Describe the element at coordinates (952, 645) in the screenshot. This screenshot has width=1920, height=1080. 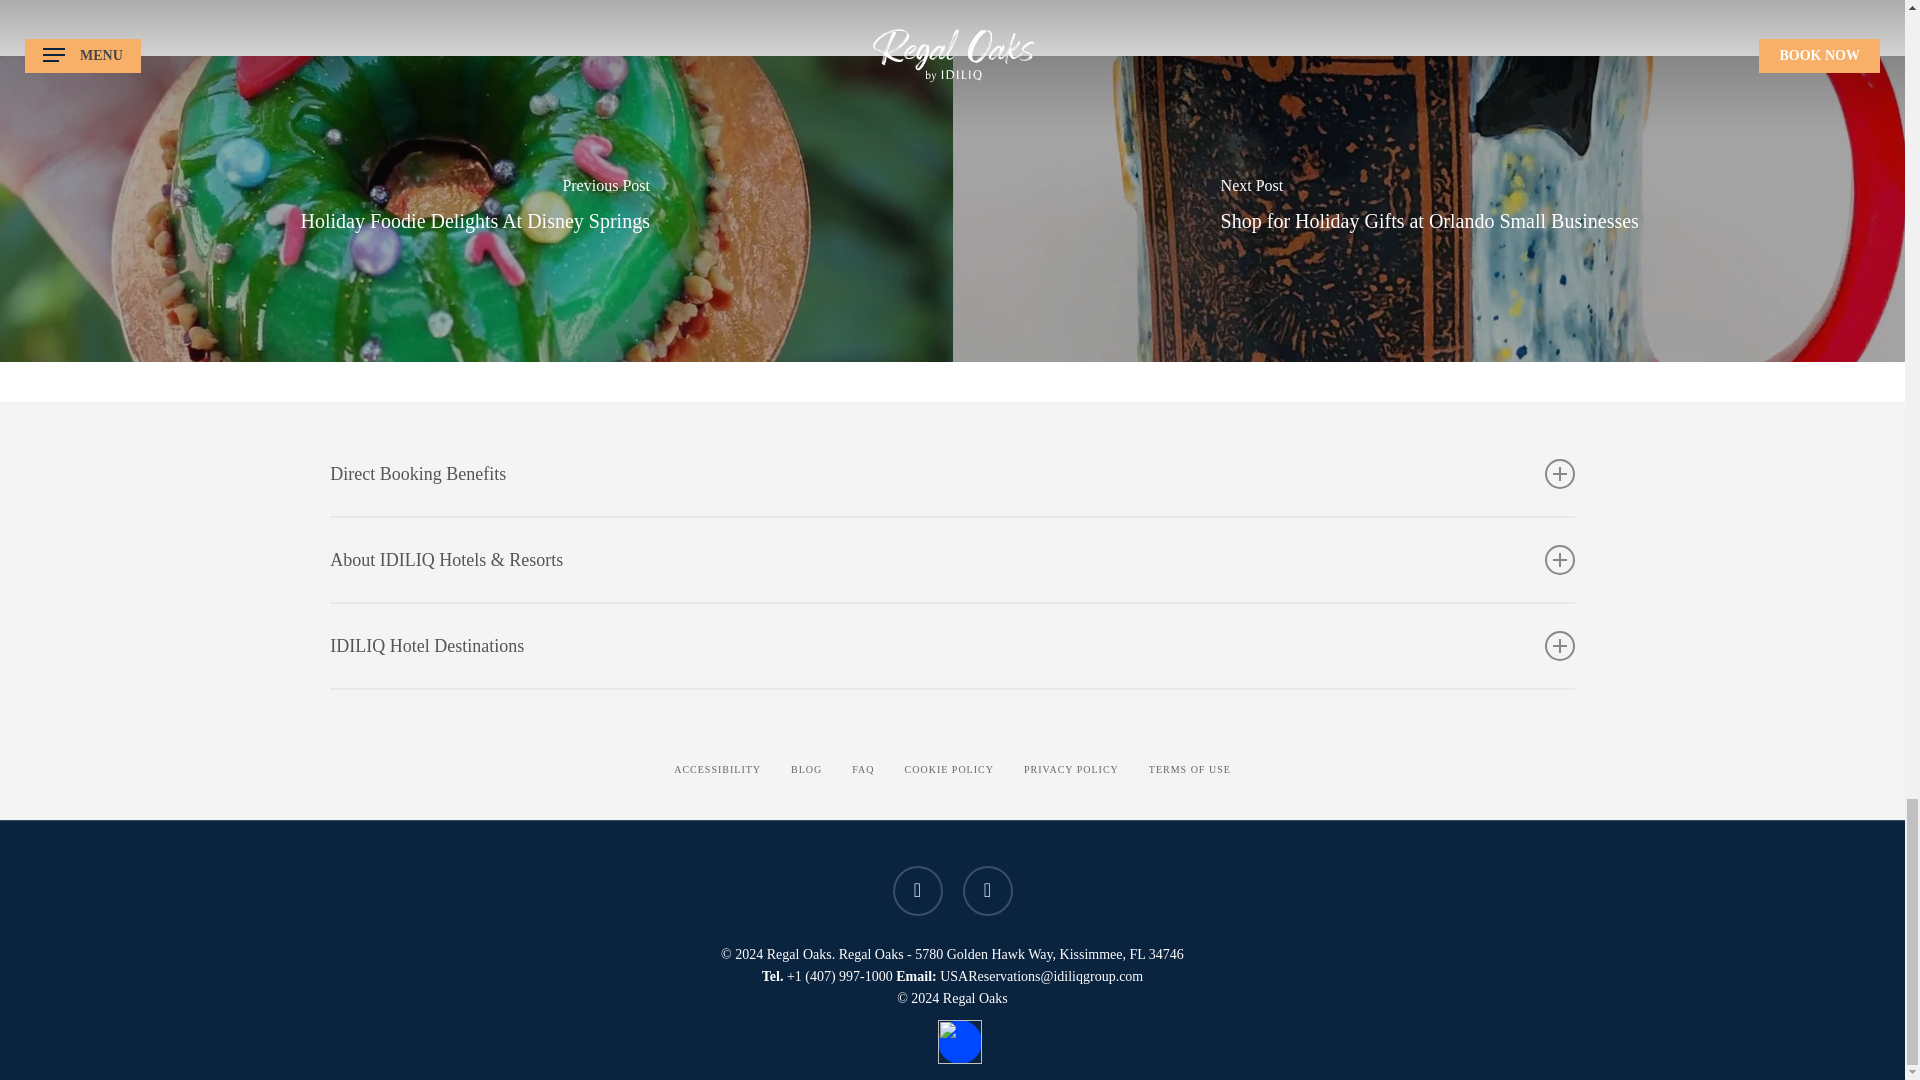
I see `IDILIQ Hotel Destinations` at that location.